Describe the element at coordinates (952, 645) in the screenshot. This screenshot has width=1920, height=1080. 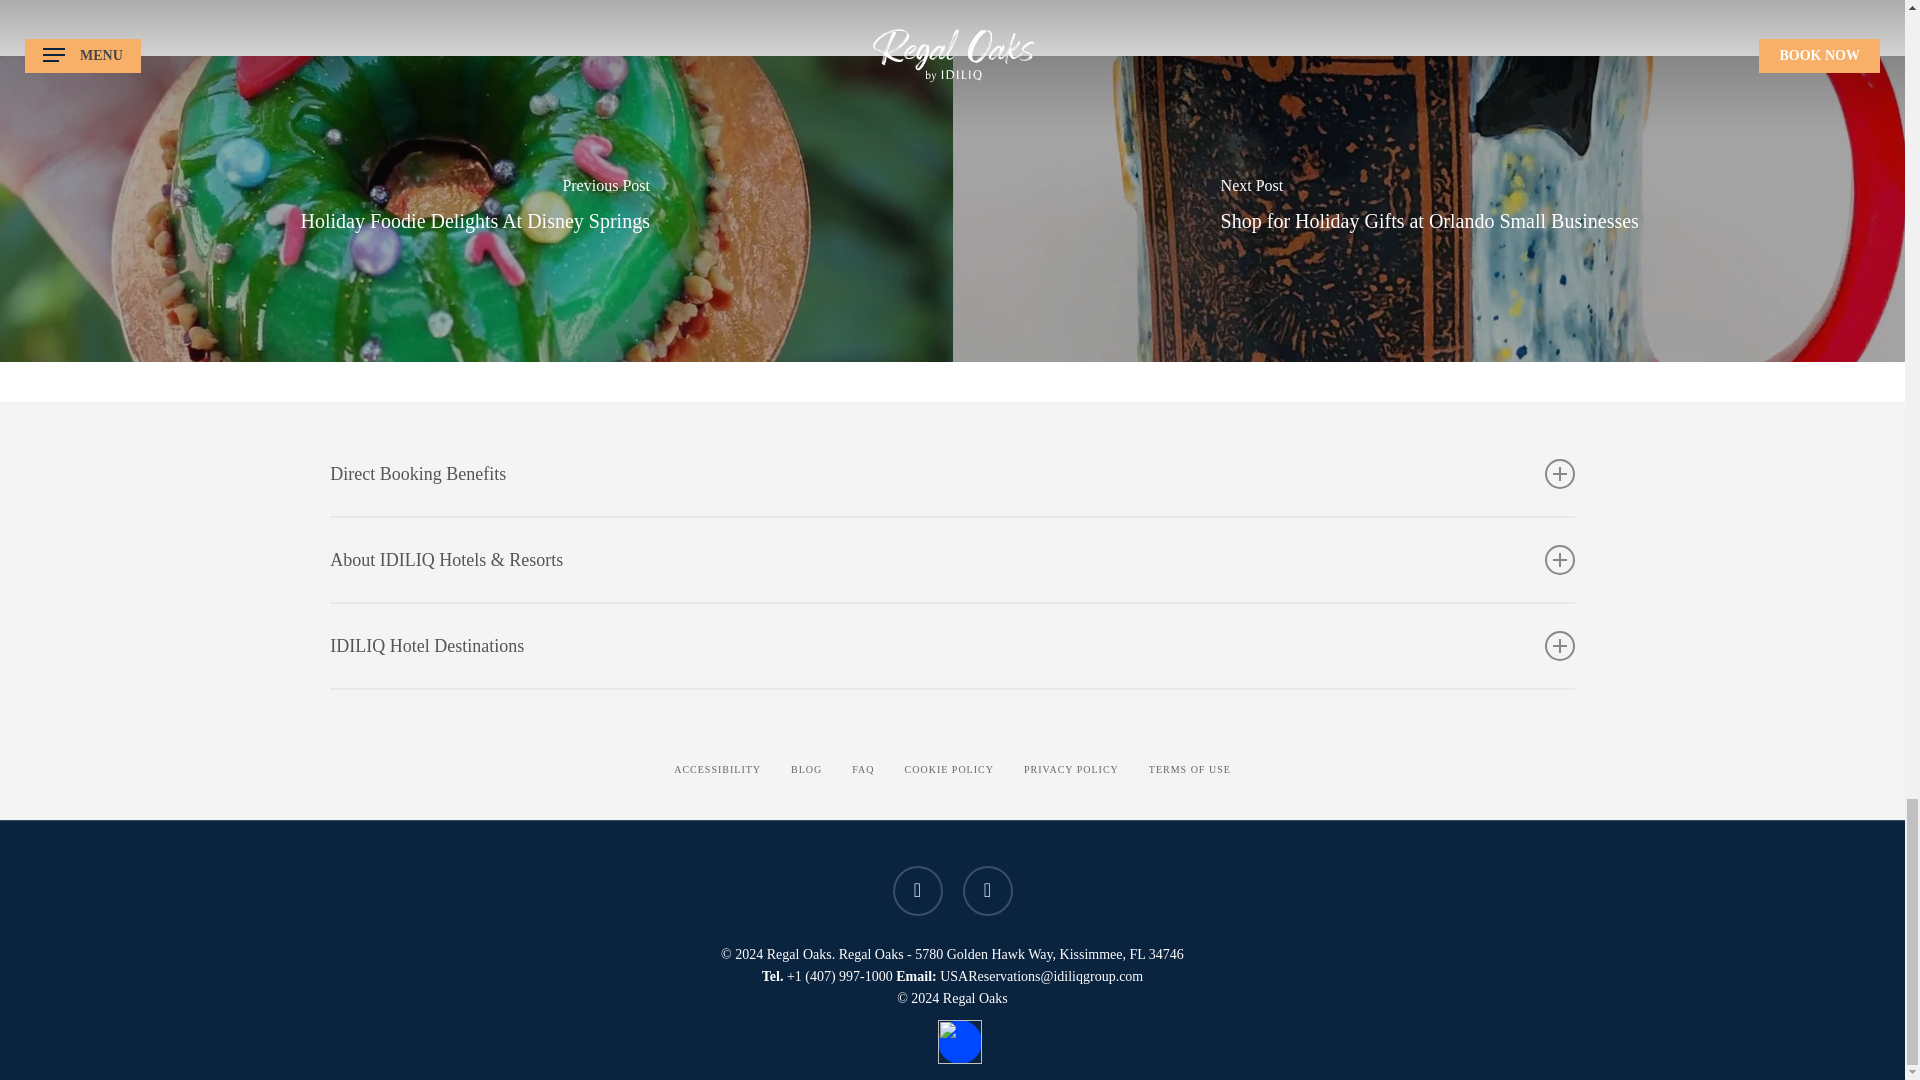
I see `IDILIQ Hotel Destinations` at that location.